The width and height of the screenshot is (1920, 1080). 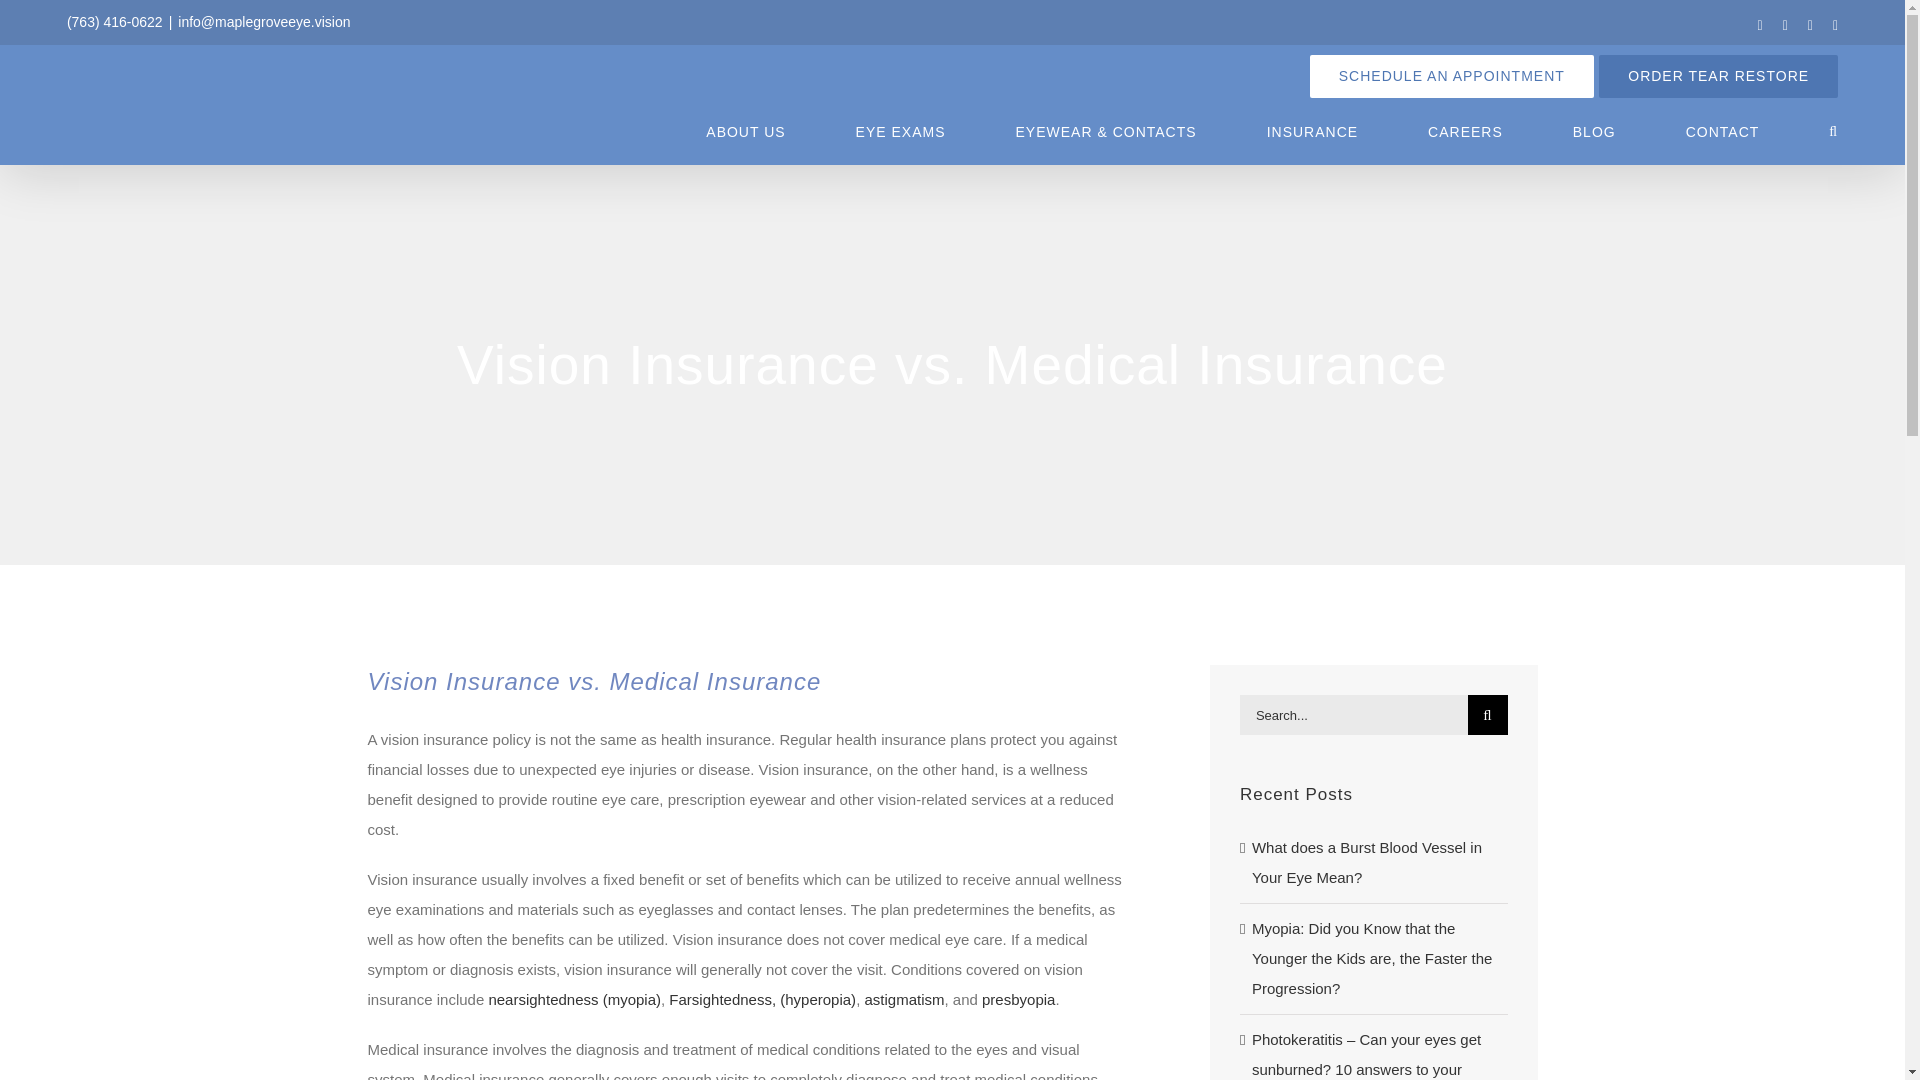 I want to click on SCHEDULE AN APPOINTMENT, so click(x=1451, y=76).